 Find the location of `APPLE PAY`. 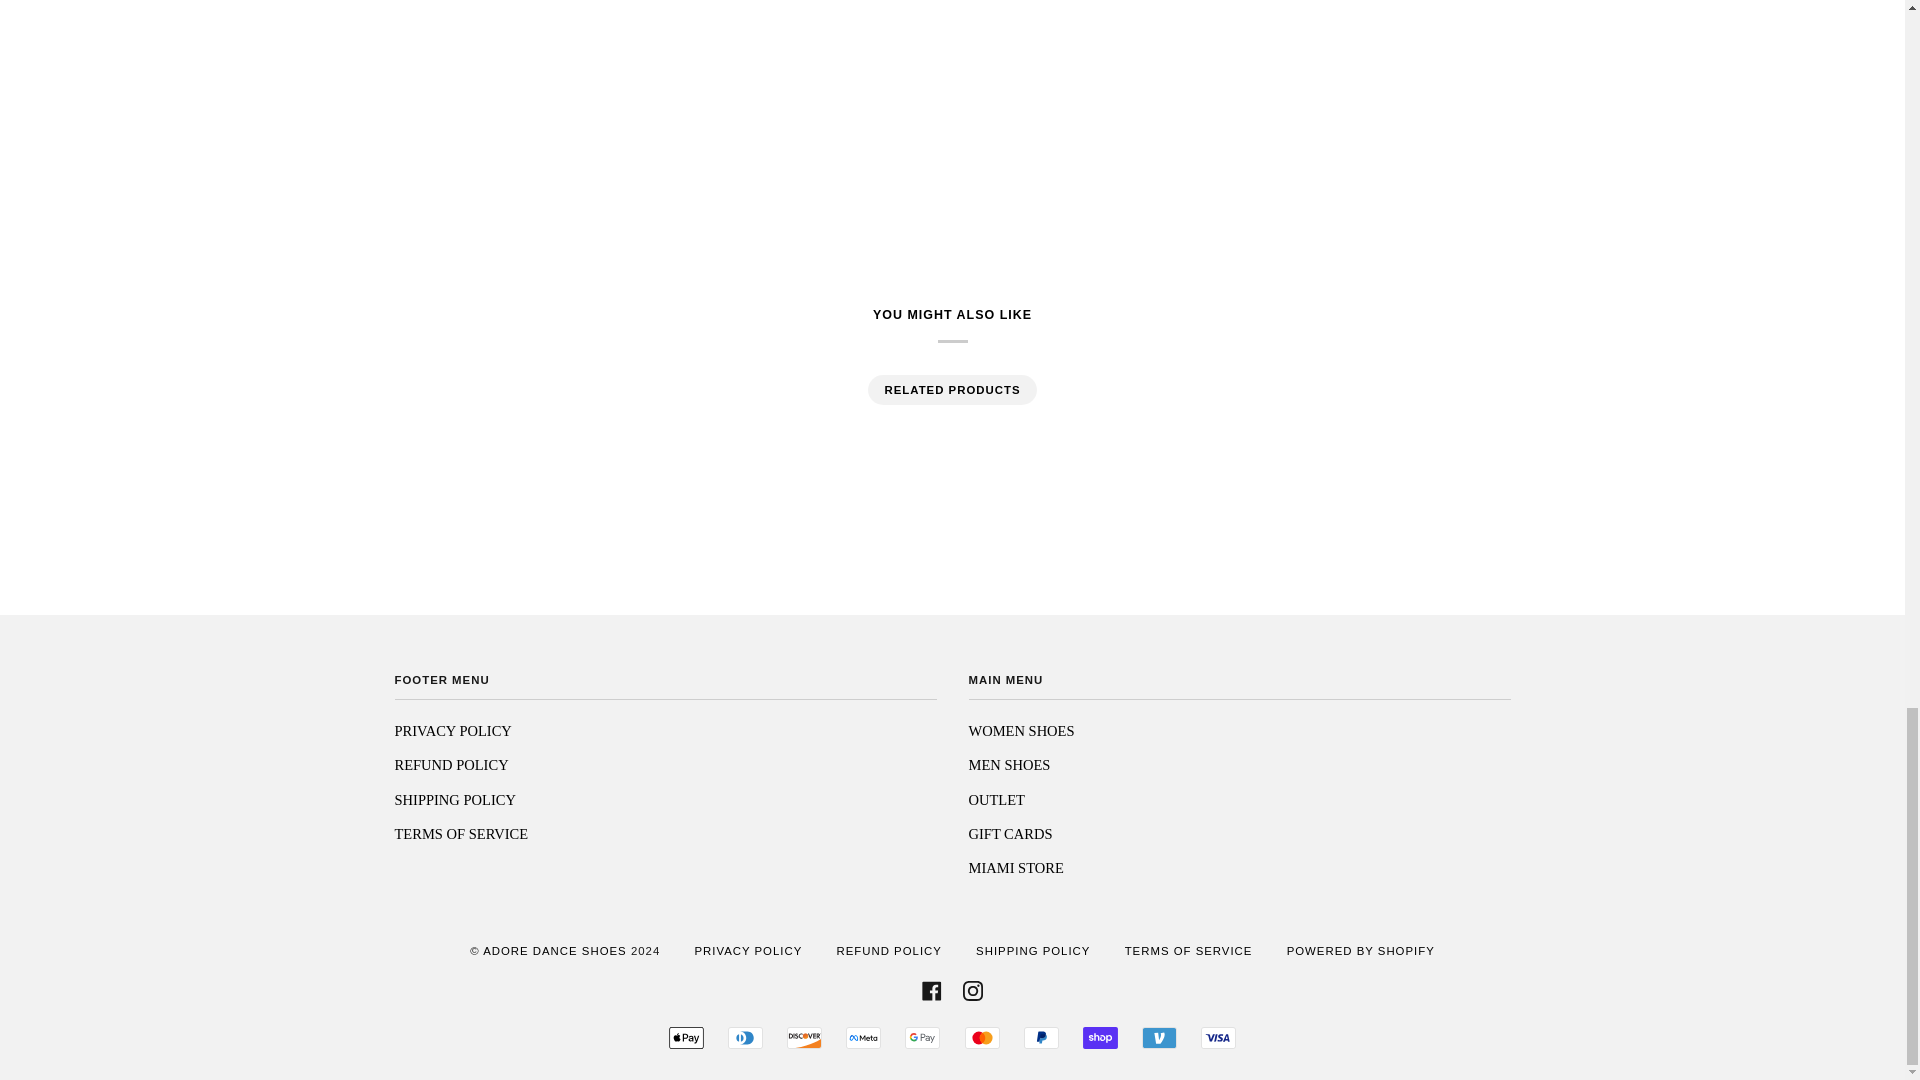

APPLE PAY is located at coordinates (686, 1038).